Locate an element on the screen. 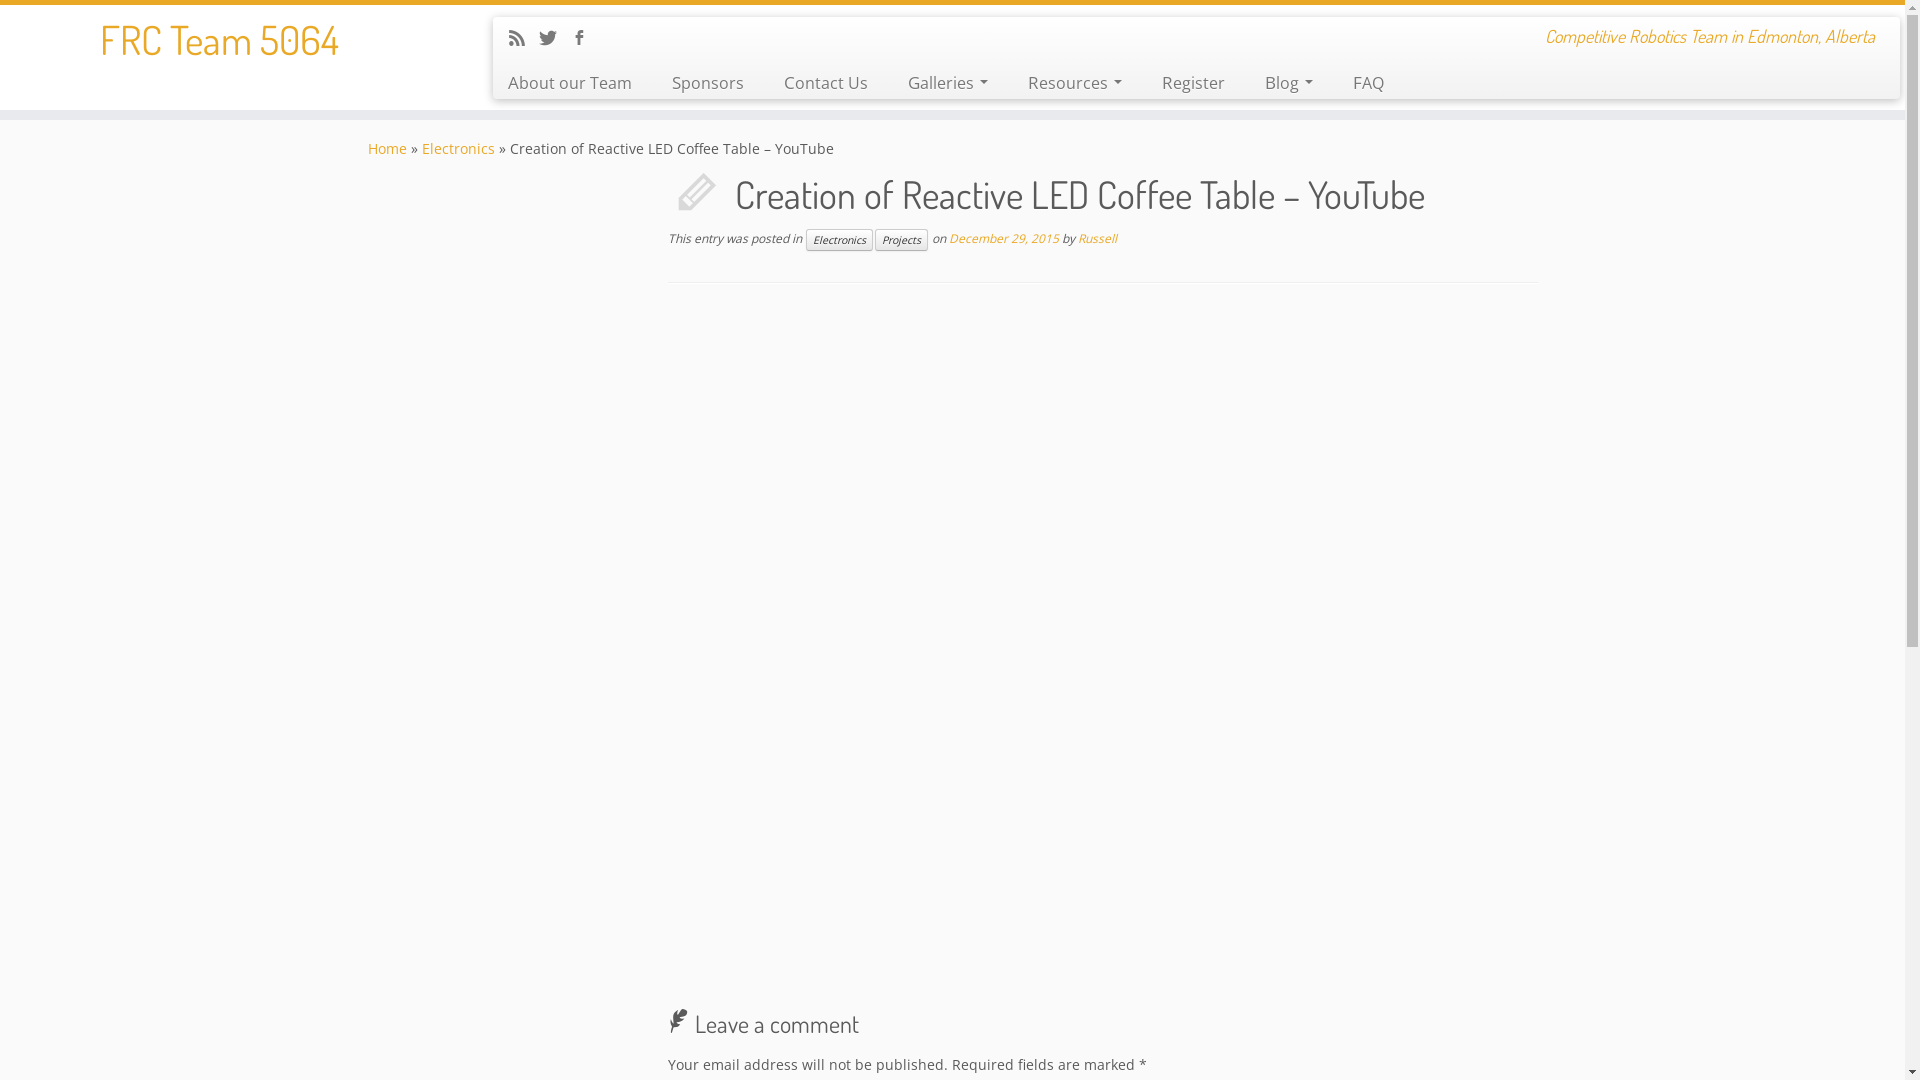  Sponsors is located at coordinates (708, 83).